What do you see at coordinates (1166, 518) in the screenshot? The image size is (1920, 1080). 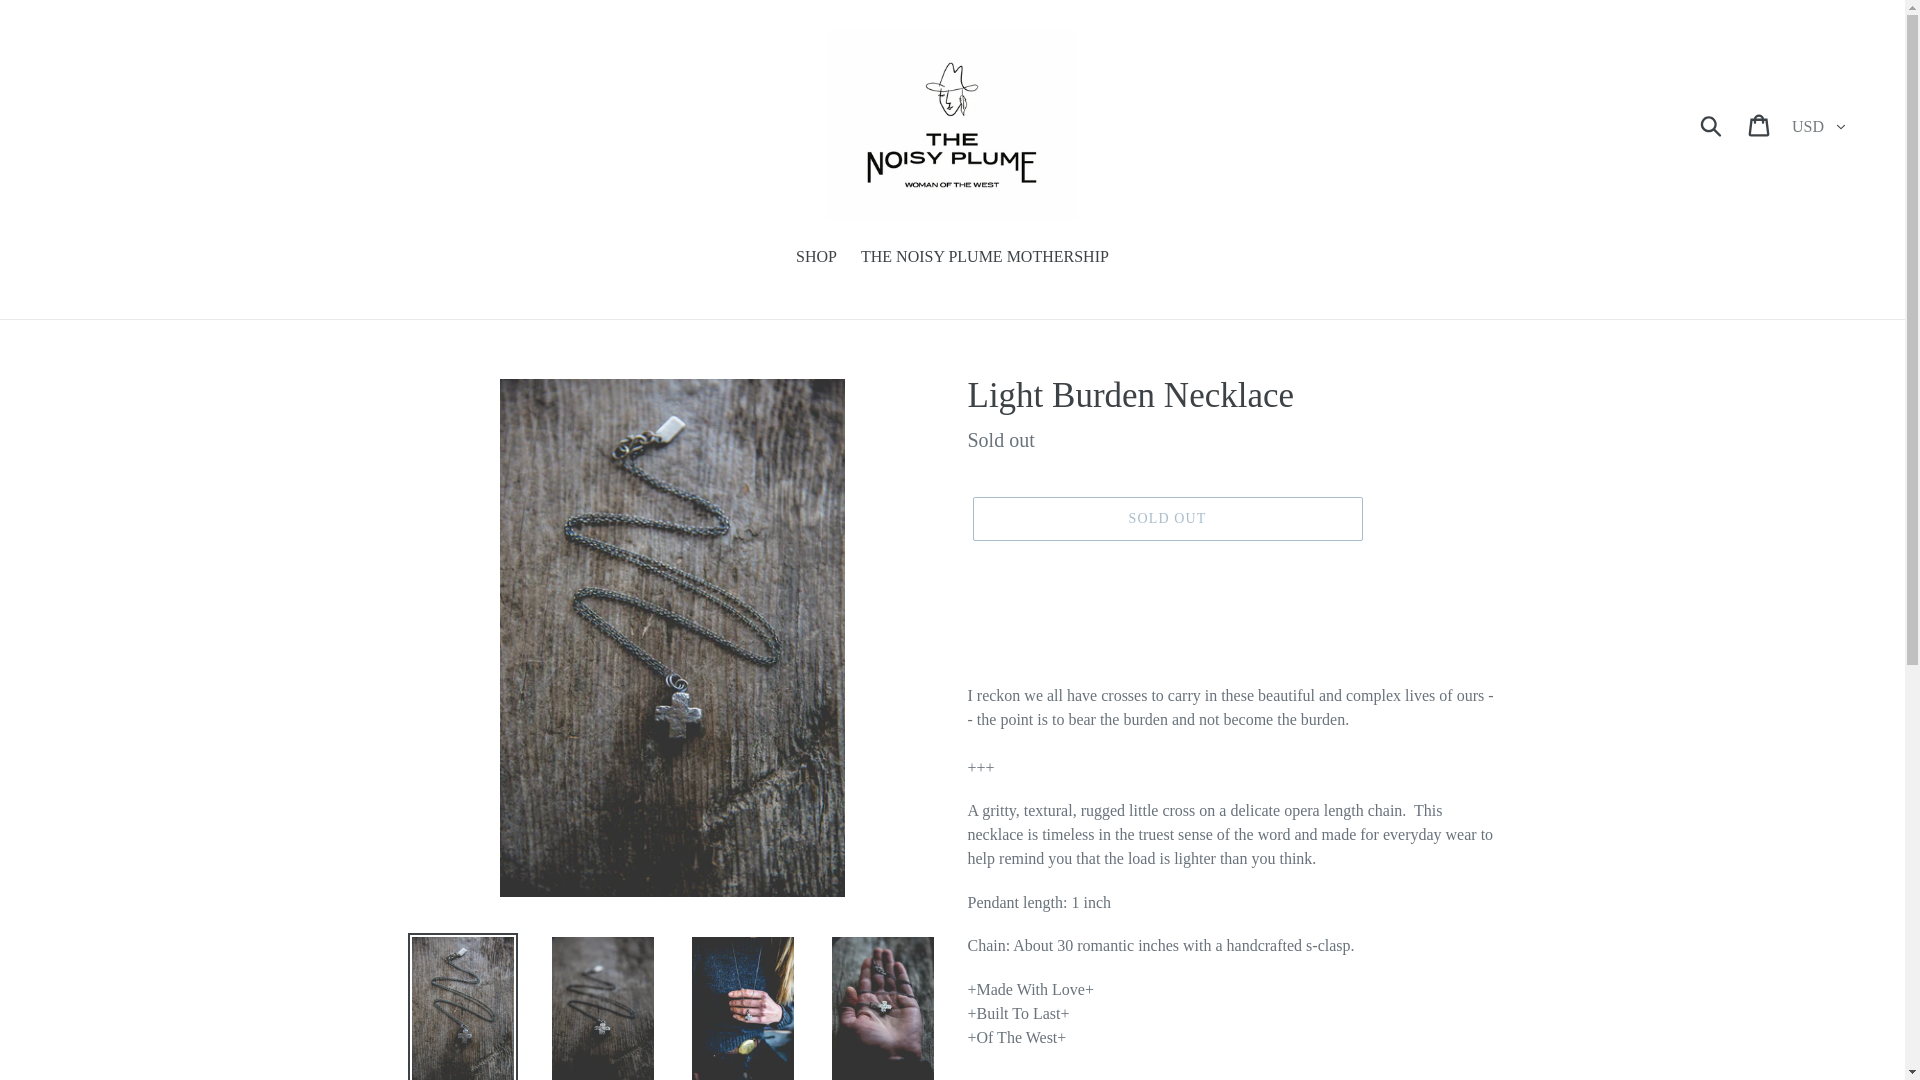 I see `SOLD OUT` at bounding box center [1166, 518].